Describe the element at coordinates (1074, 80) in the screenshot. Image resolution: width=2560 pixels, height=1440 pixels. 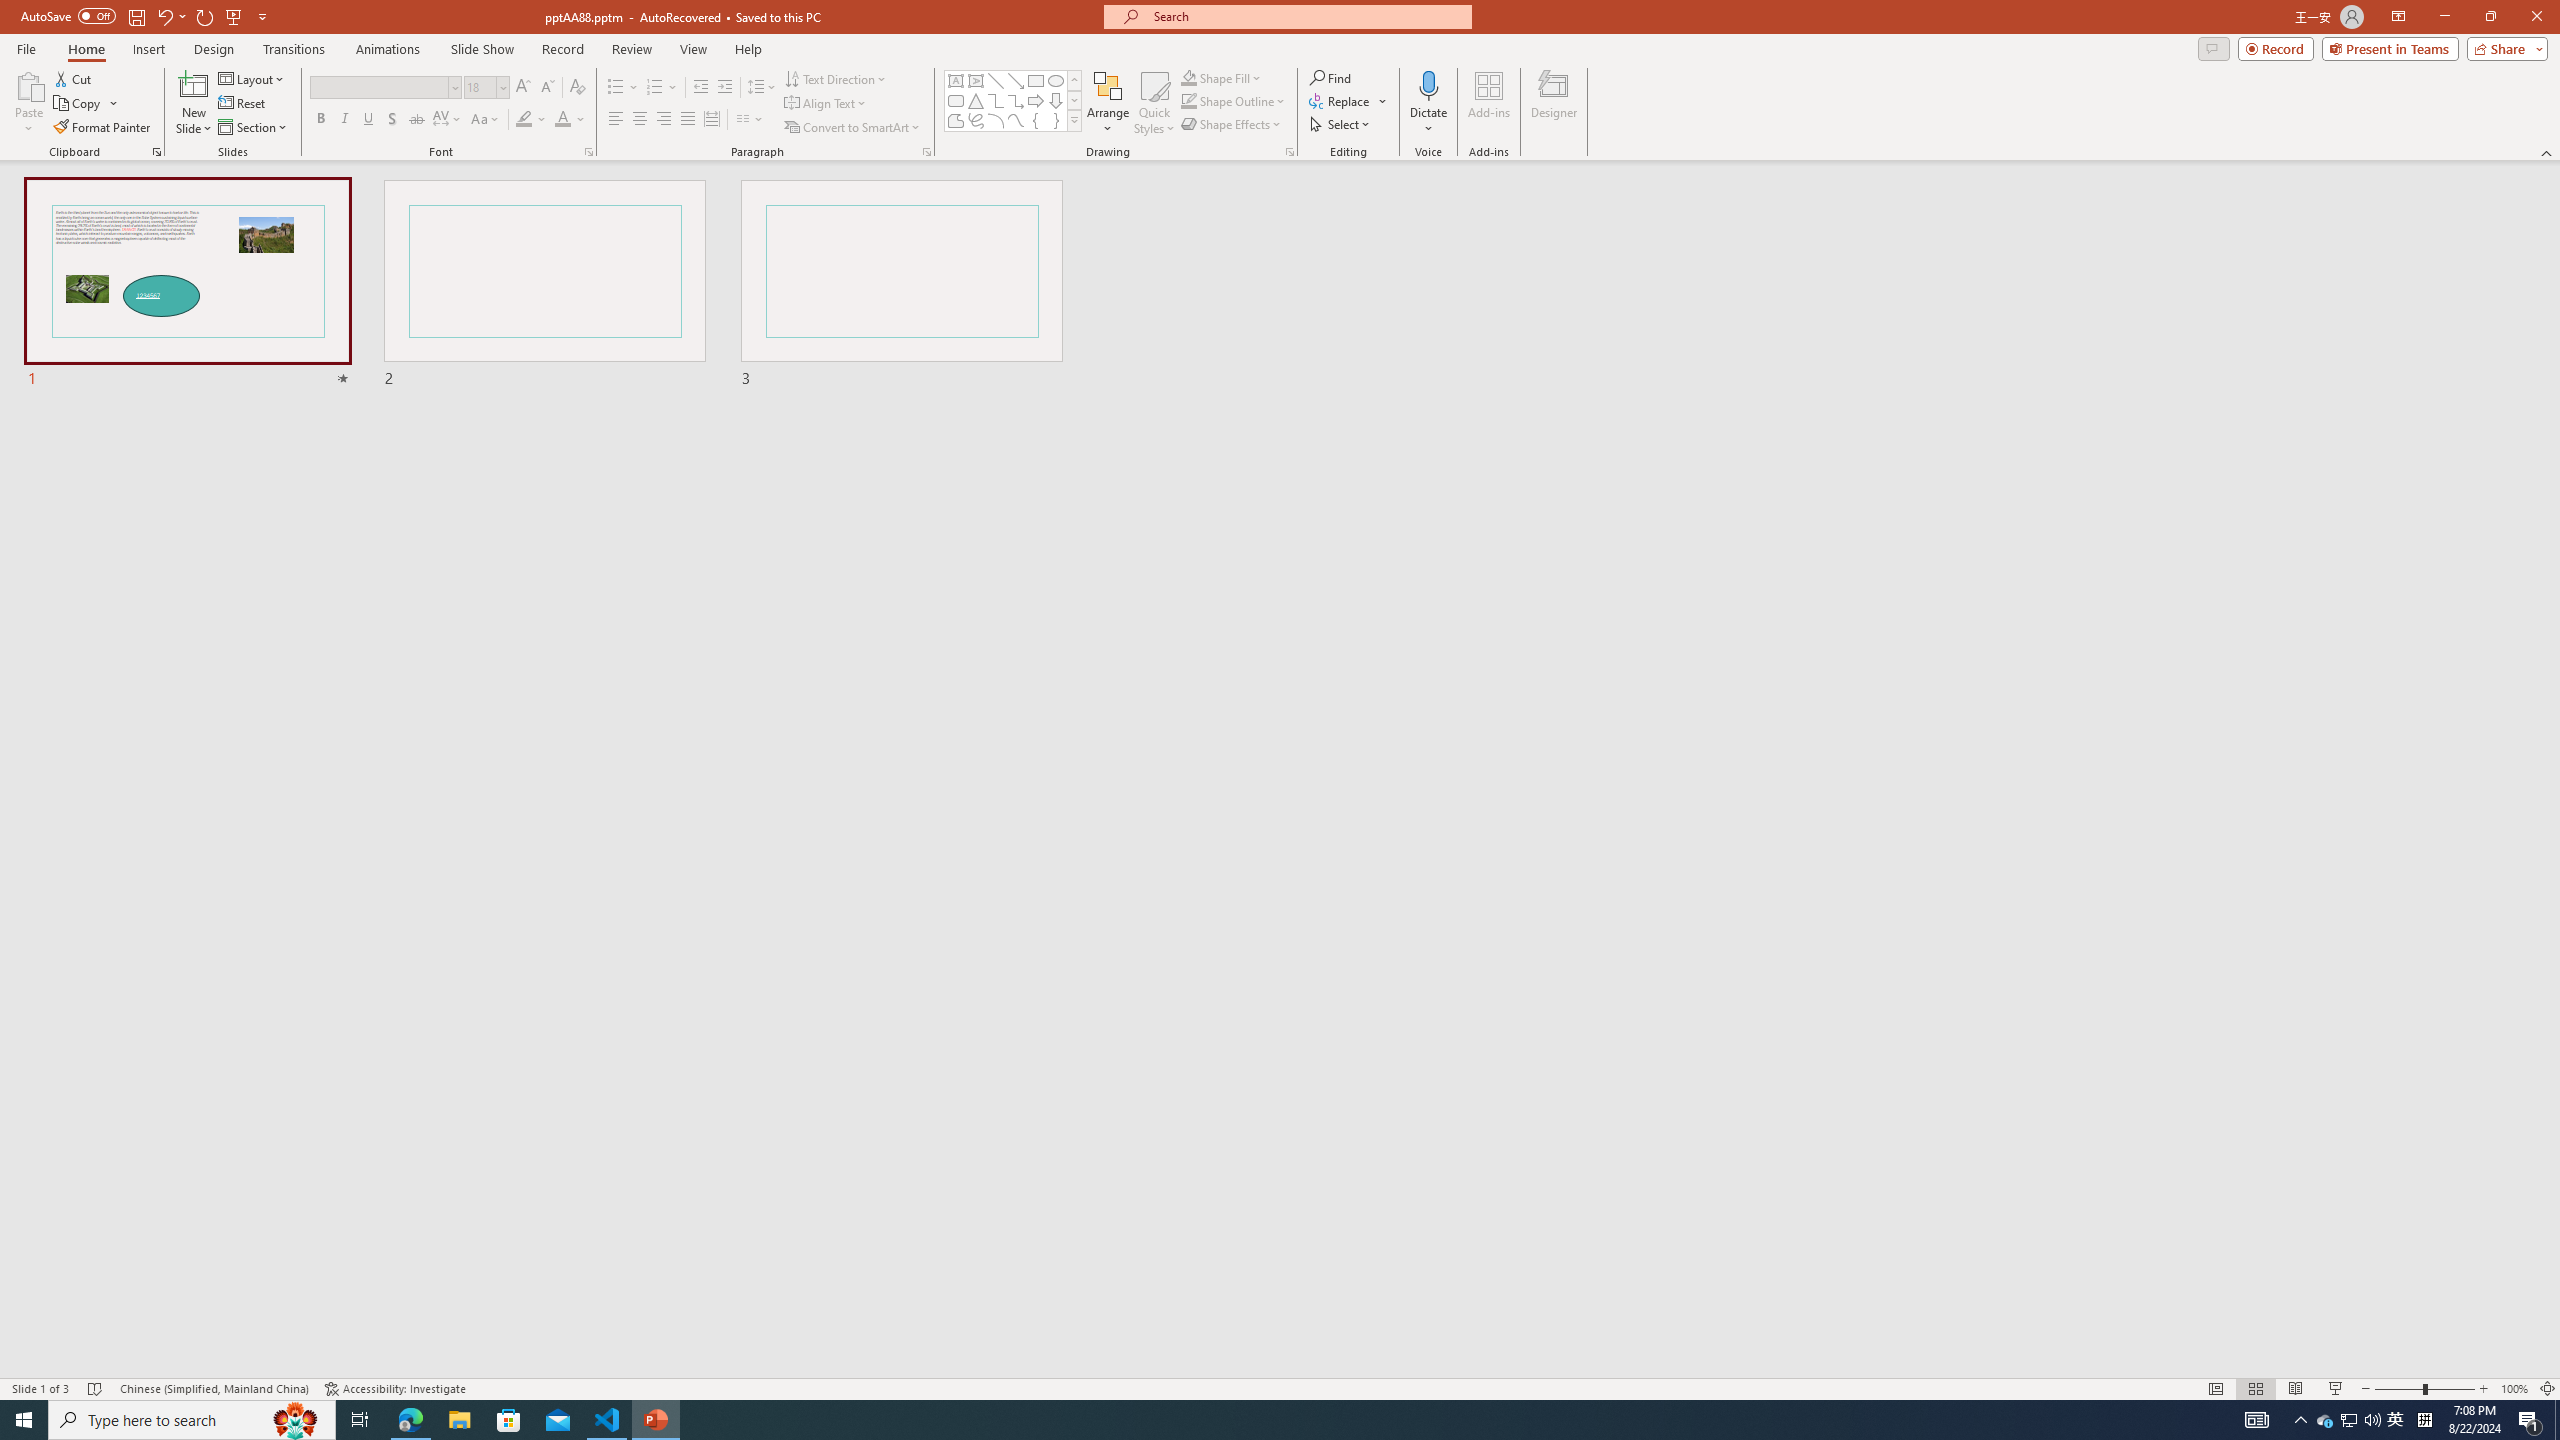
I see `Row up` at that location.